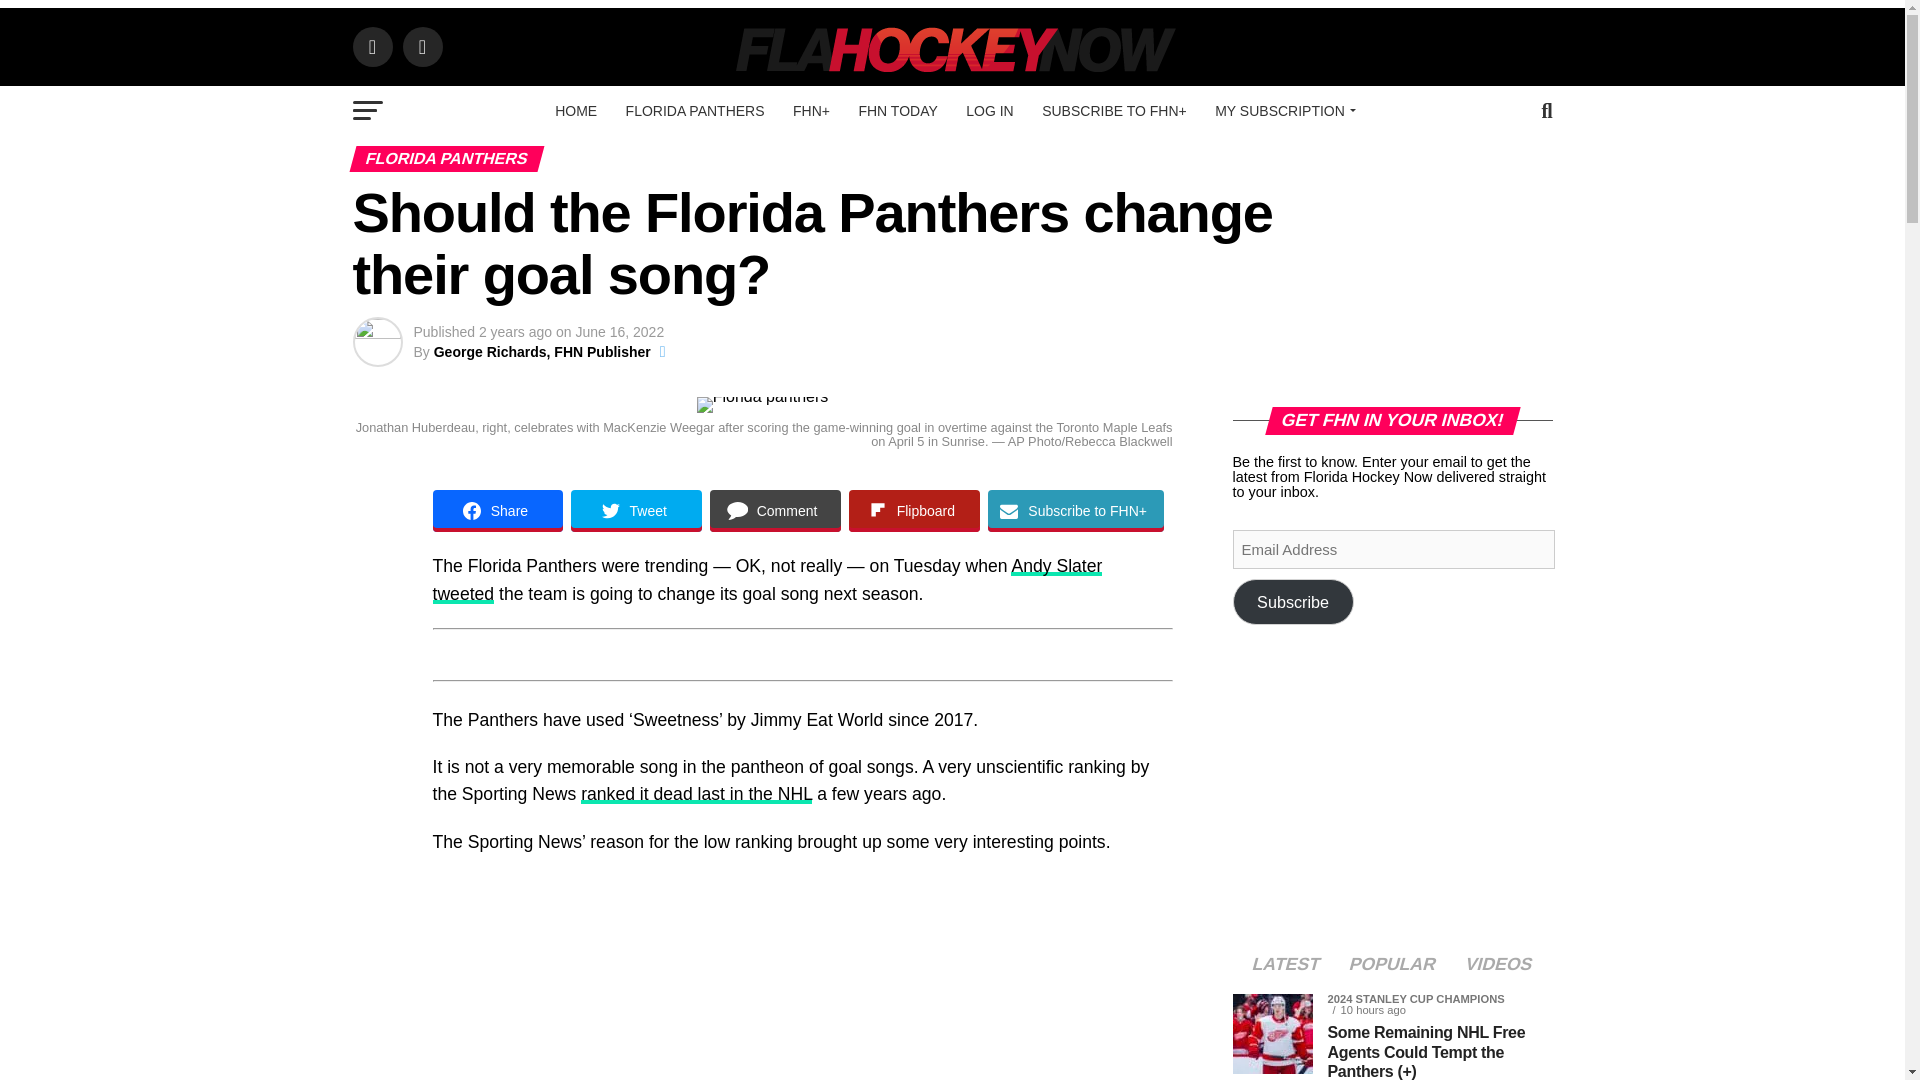 The width and height of the screenshot is (1920, 1080). What do you see at coordinates (542, 352) in the screenshot?
I see `Posts by George Richards, FHN Publisher` at bounding box center [542, 352].